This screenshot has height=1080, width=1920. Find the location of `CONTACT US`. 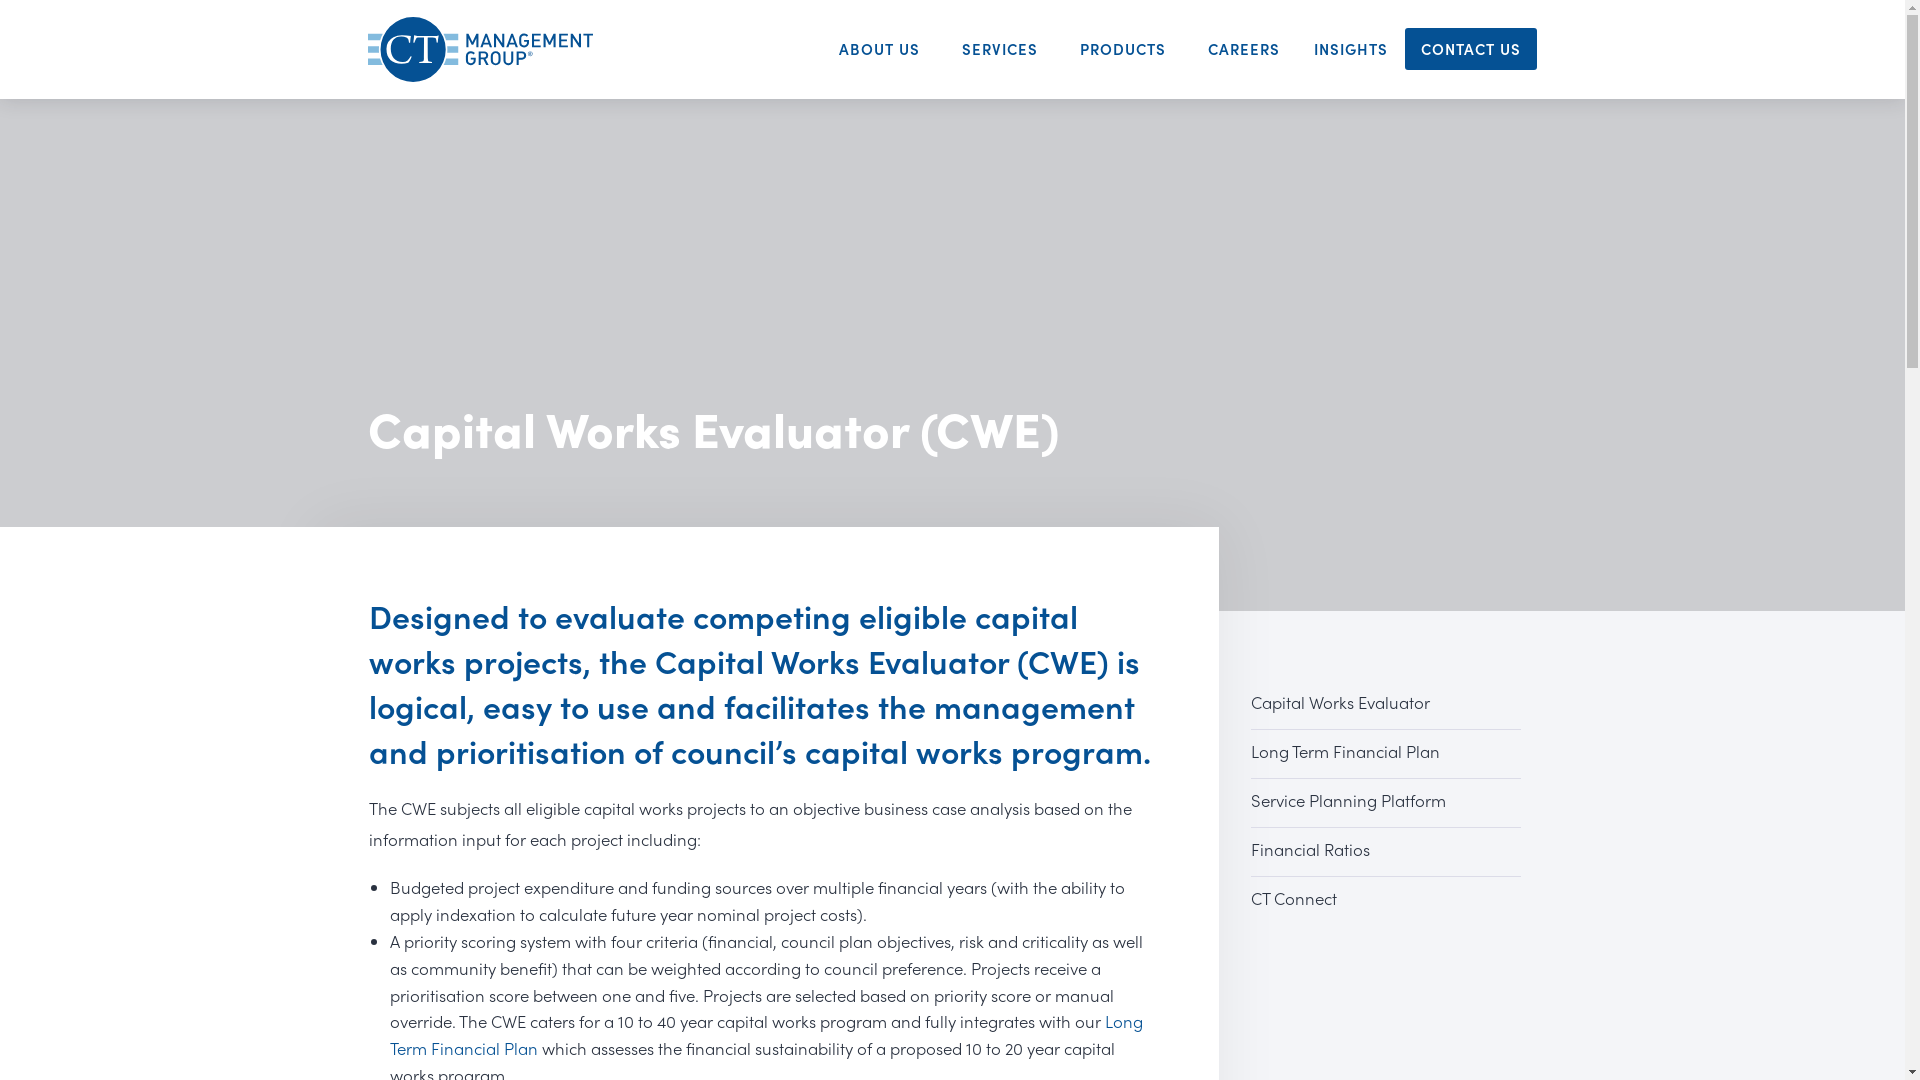

CONTACT US is located at coordinates (1471, 49).